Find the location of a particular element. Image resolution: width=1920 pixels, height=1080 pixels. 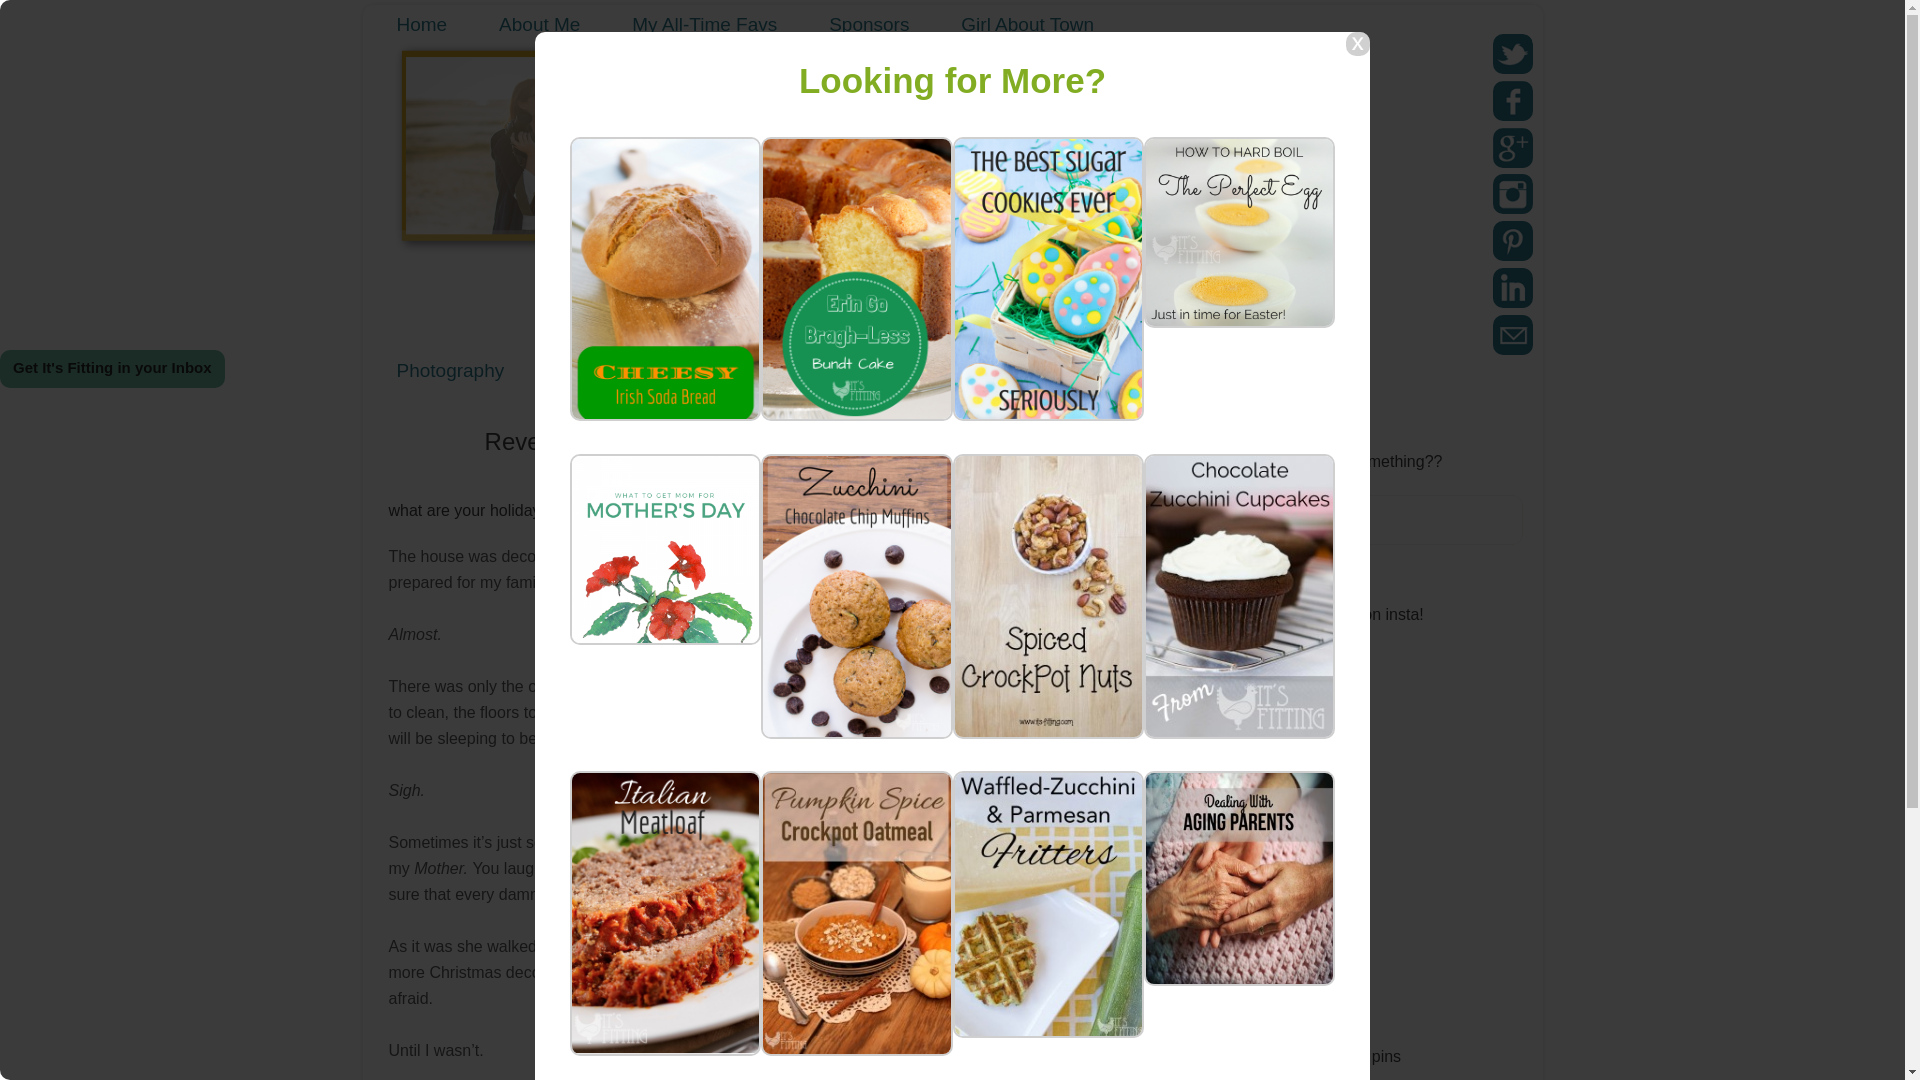

Photography is located at coordinates (450, 370).